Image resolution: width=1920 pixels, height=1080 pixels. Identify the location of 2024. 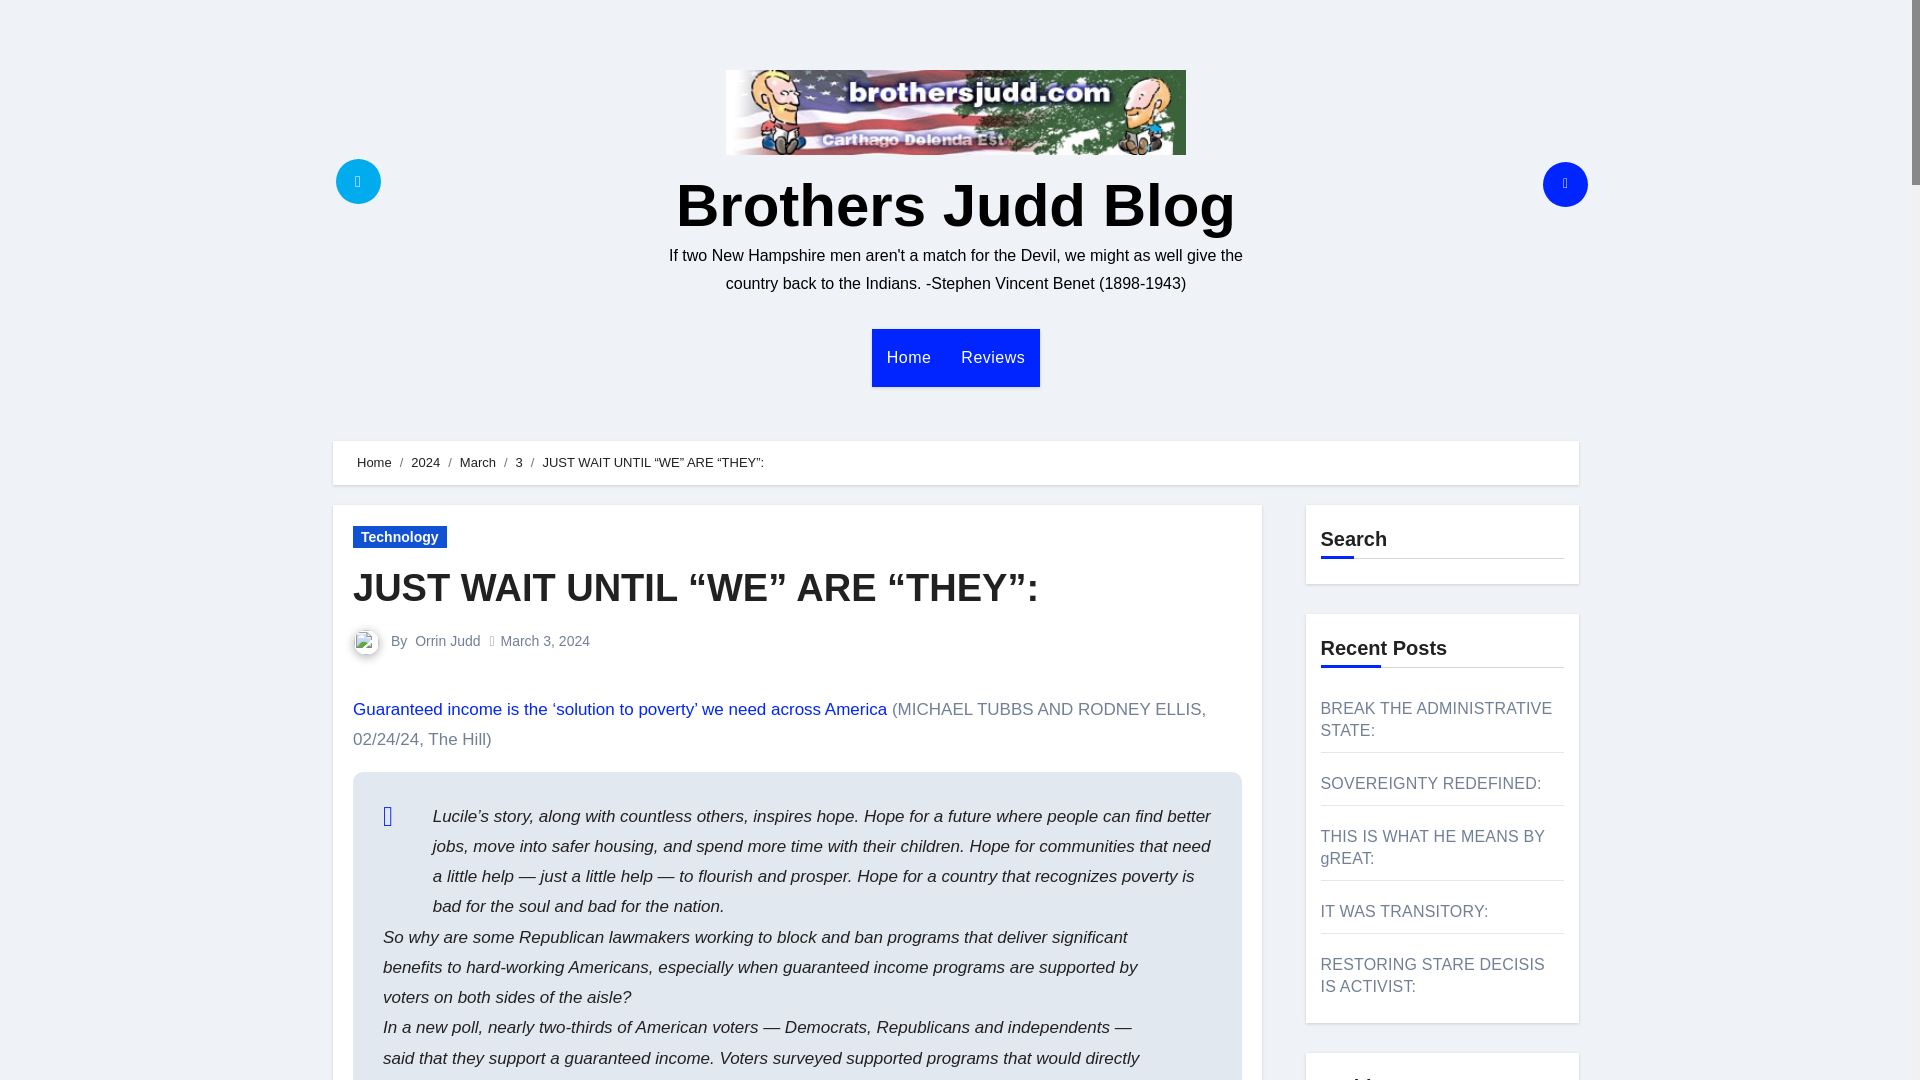
(424, 462).